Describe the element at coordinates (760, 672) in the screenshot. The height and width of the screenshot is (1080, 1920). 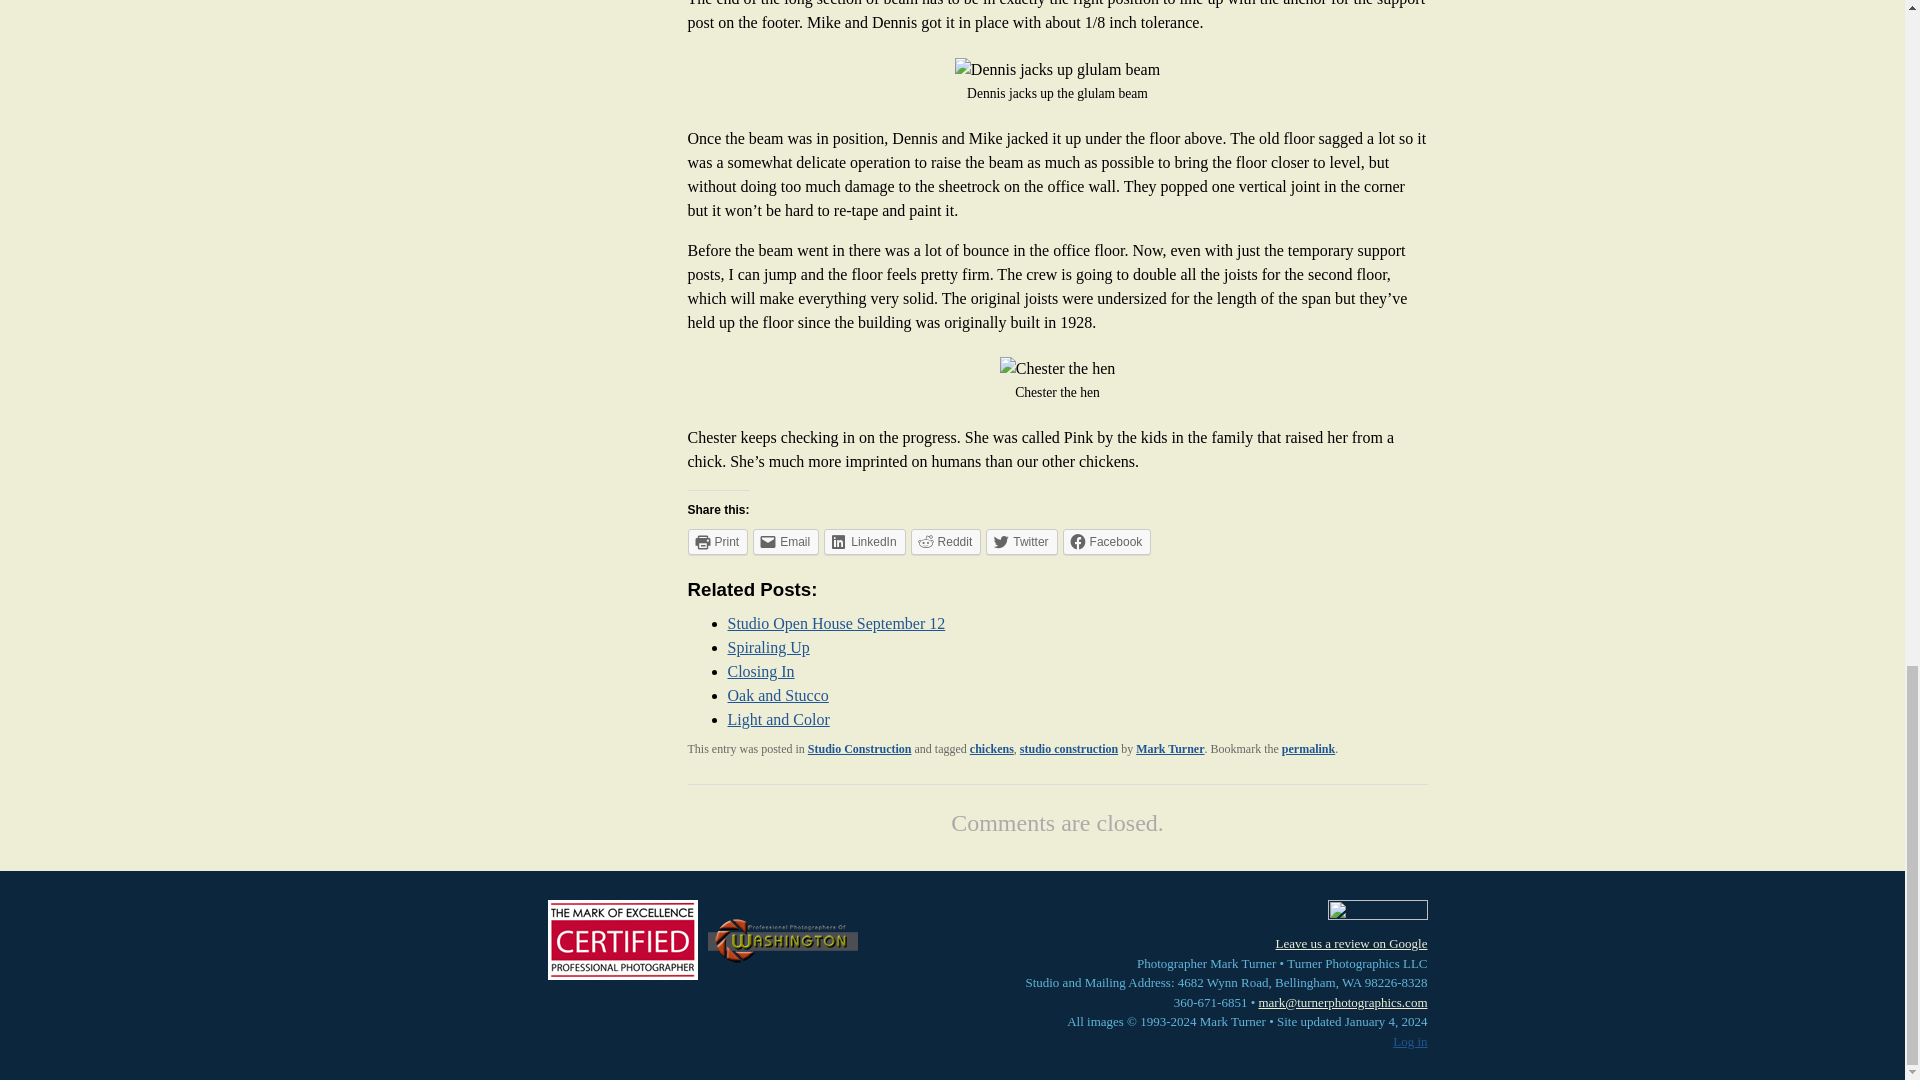
I see `Closing In` at that location.